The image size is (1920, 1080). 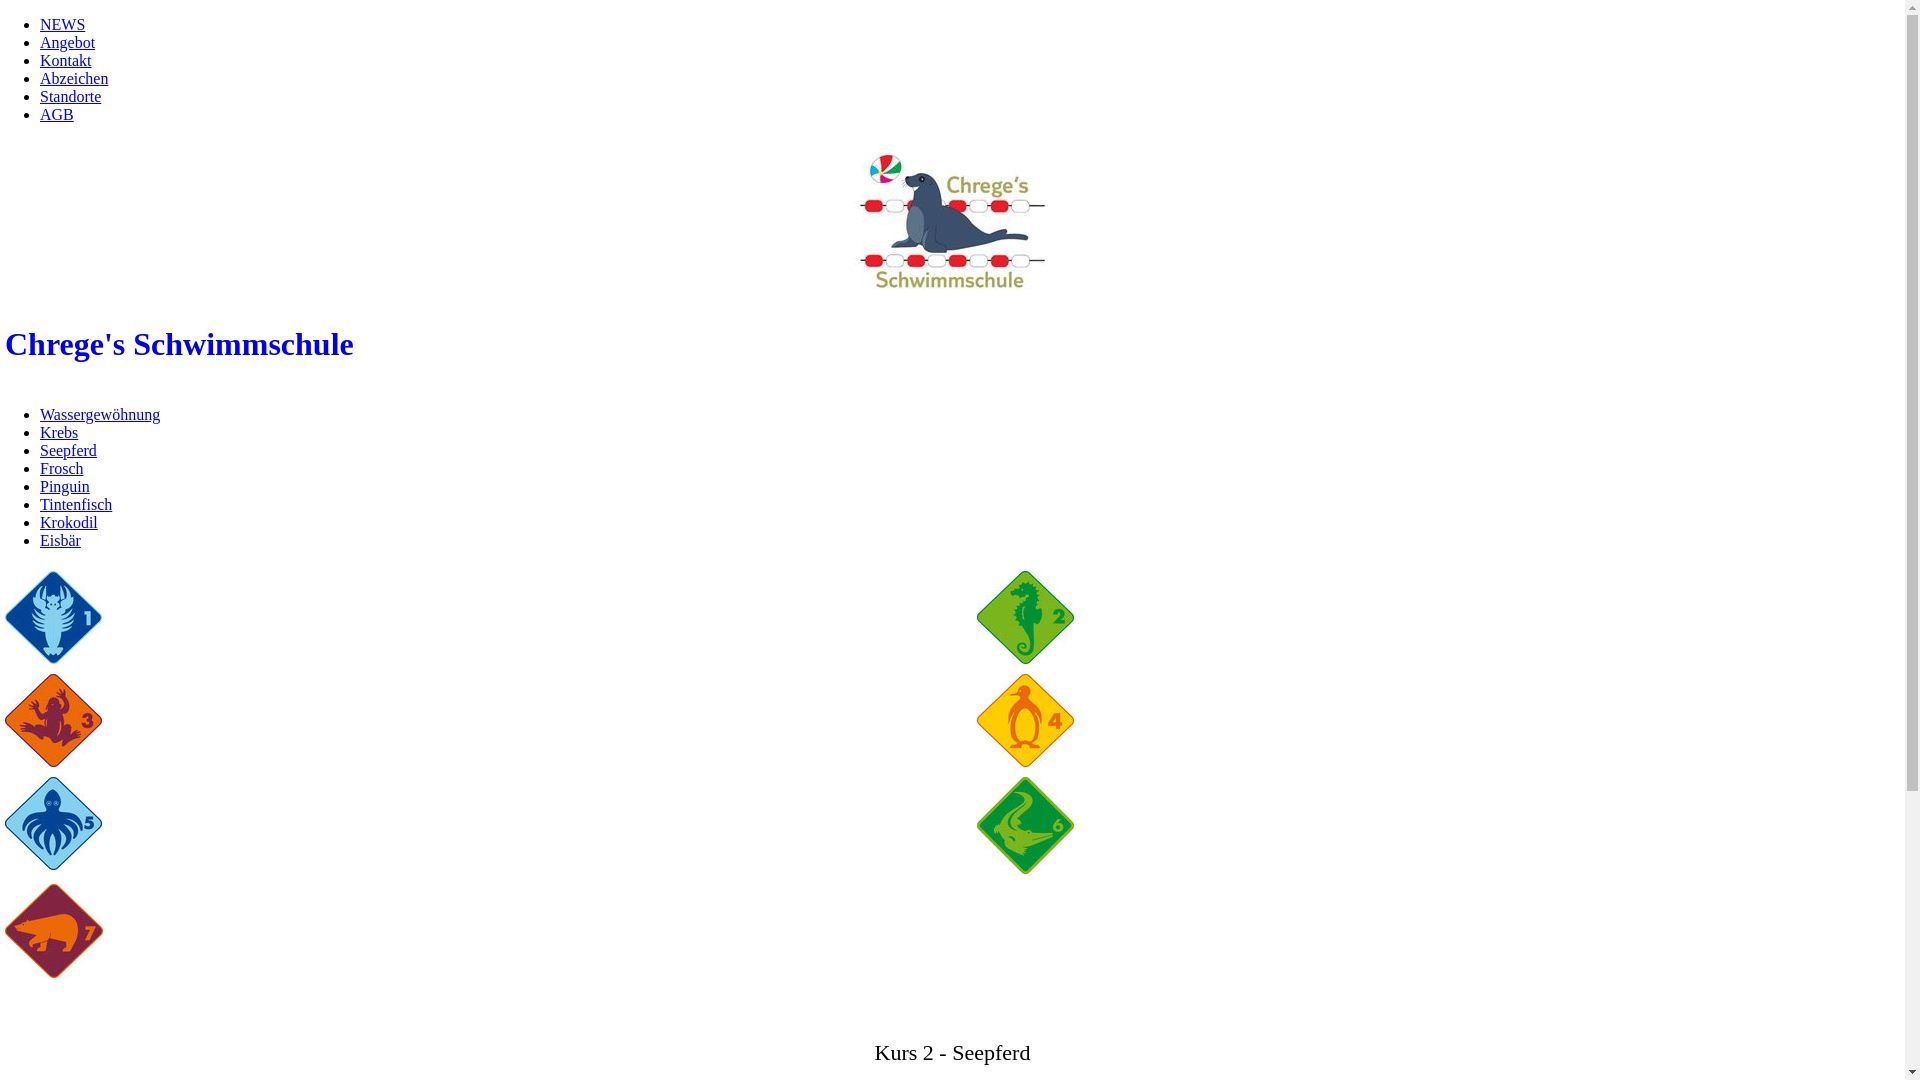 I want to click on NEWS, so click(x=62, y=24).